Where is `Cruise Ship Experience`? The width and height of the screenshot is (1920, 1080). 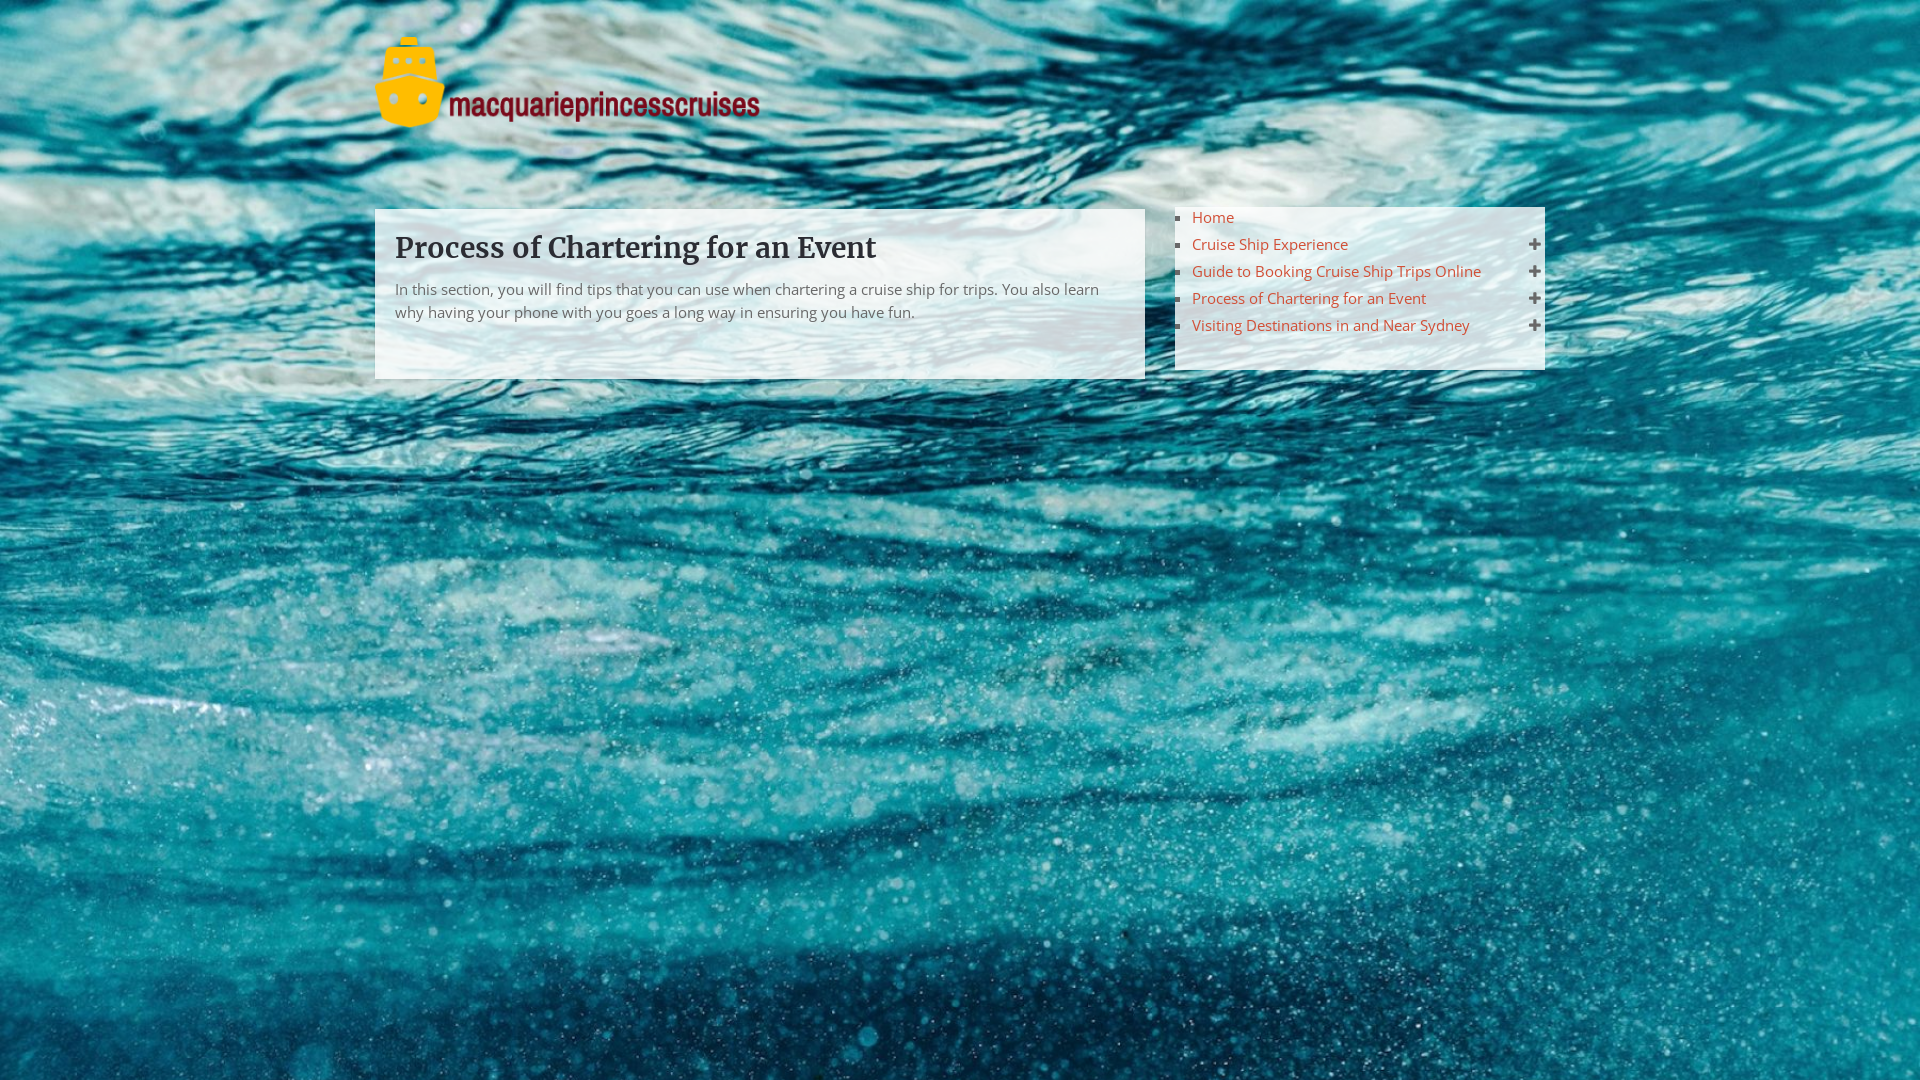 Cruise Ship Experience is located at coordinates (1270, 244).